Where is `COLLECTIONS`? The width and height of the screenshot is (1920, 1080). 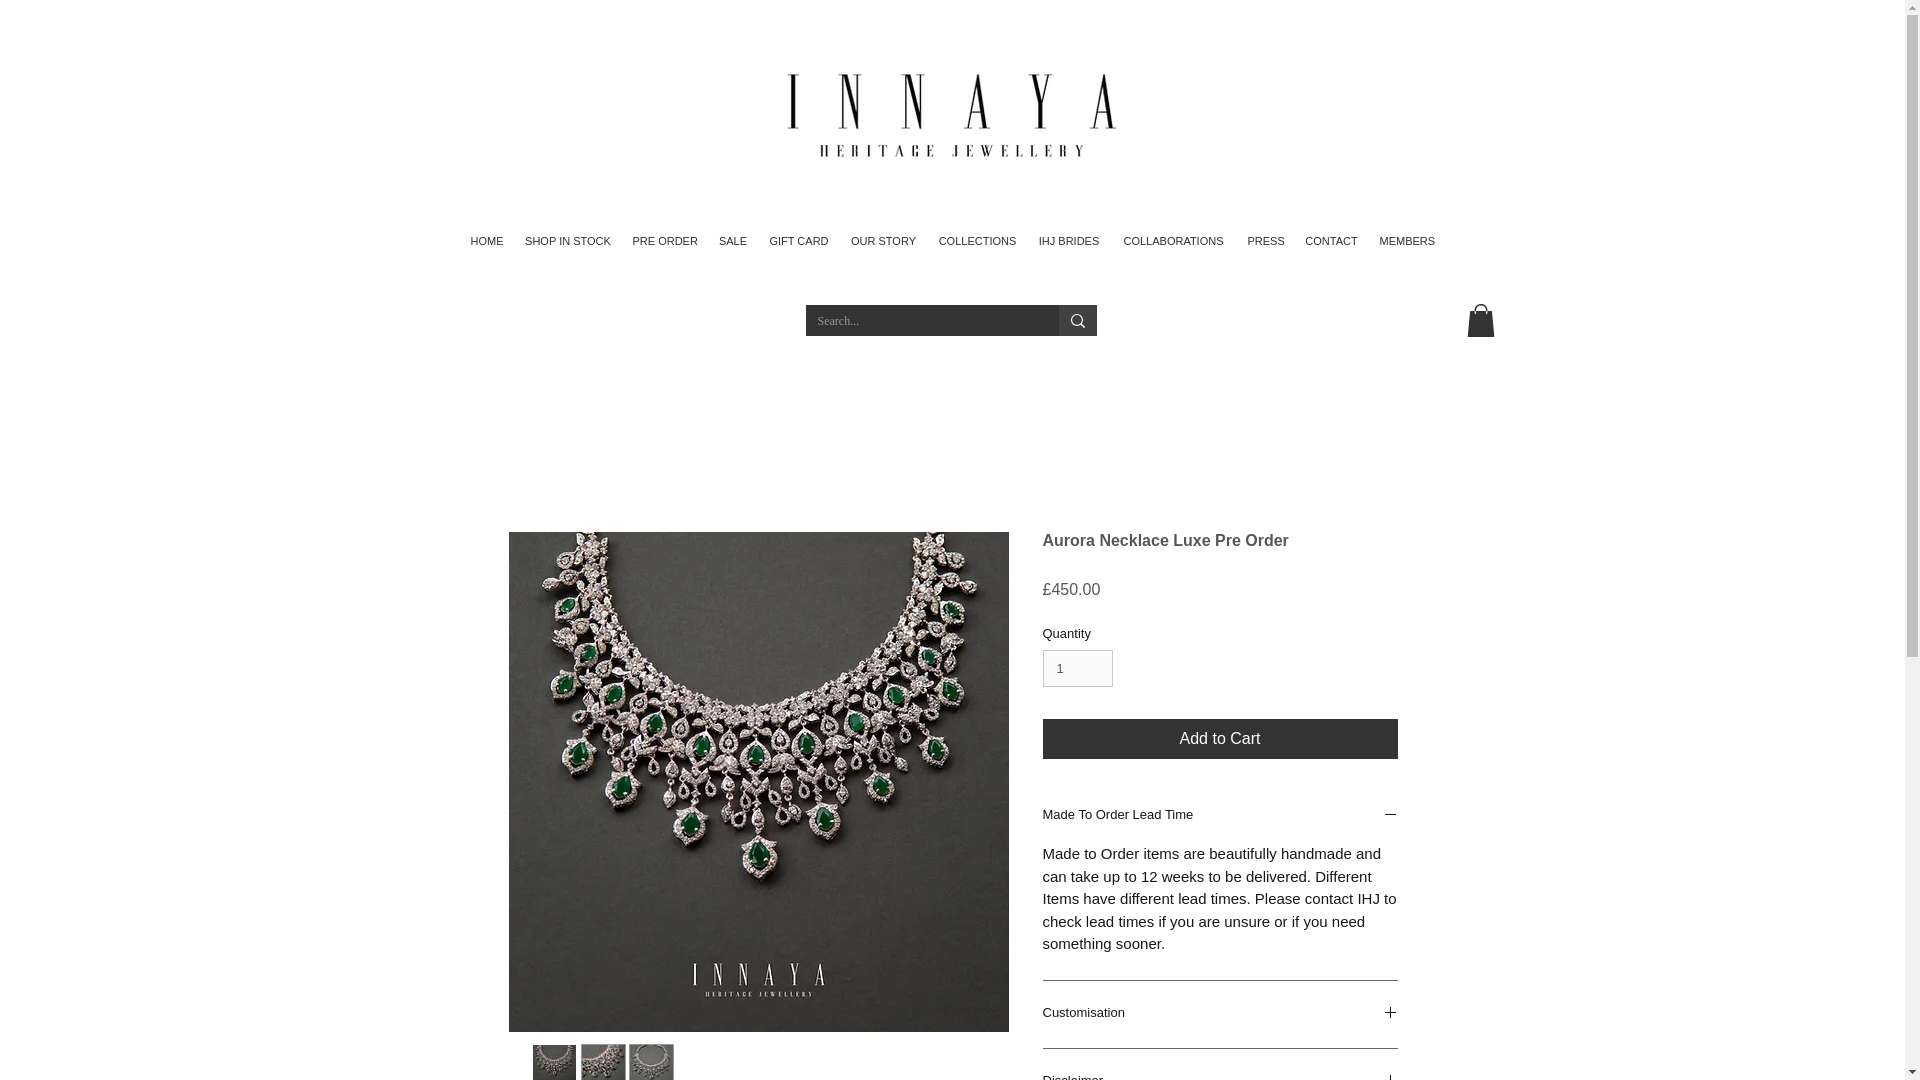
COLLECTIONS is located at coordinates (977, 240).